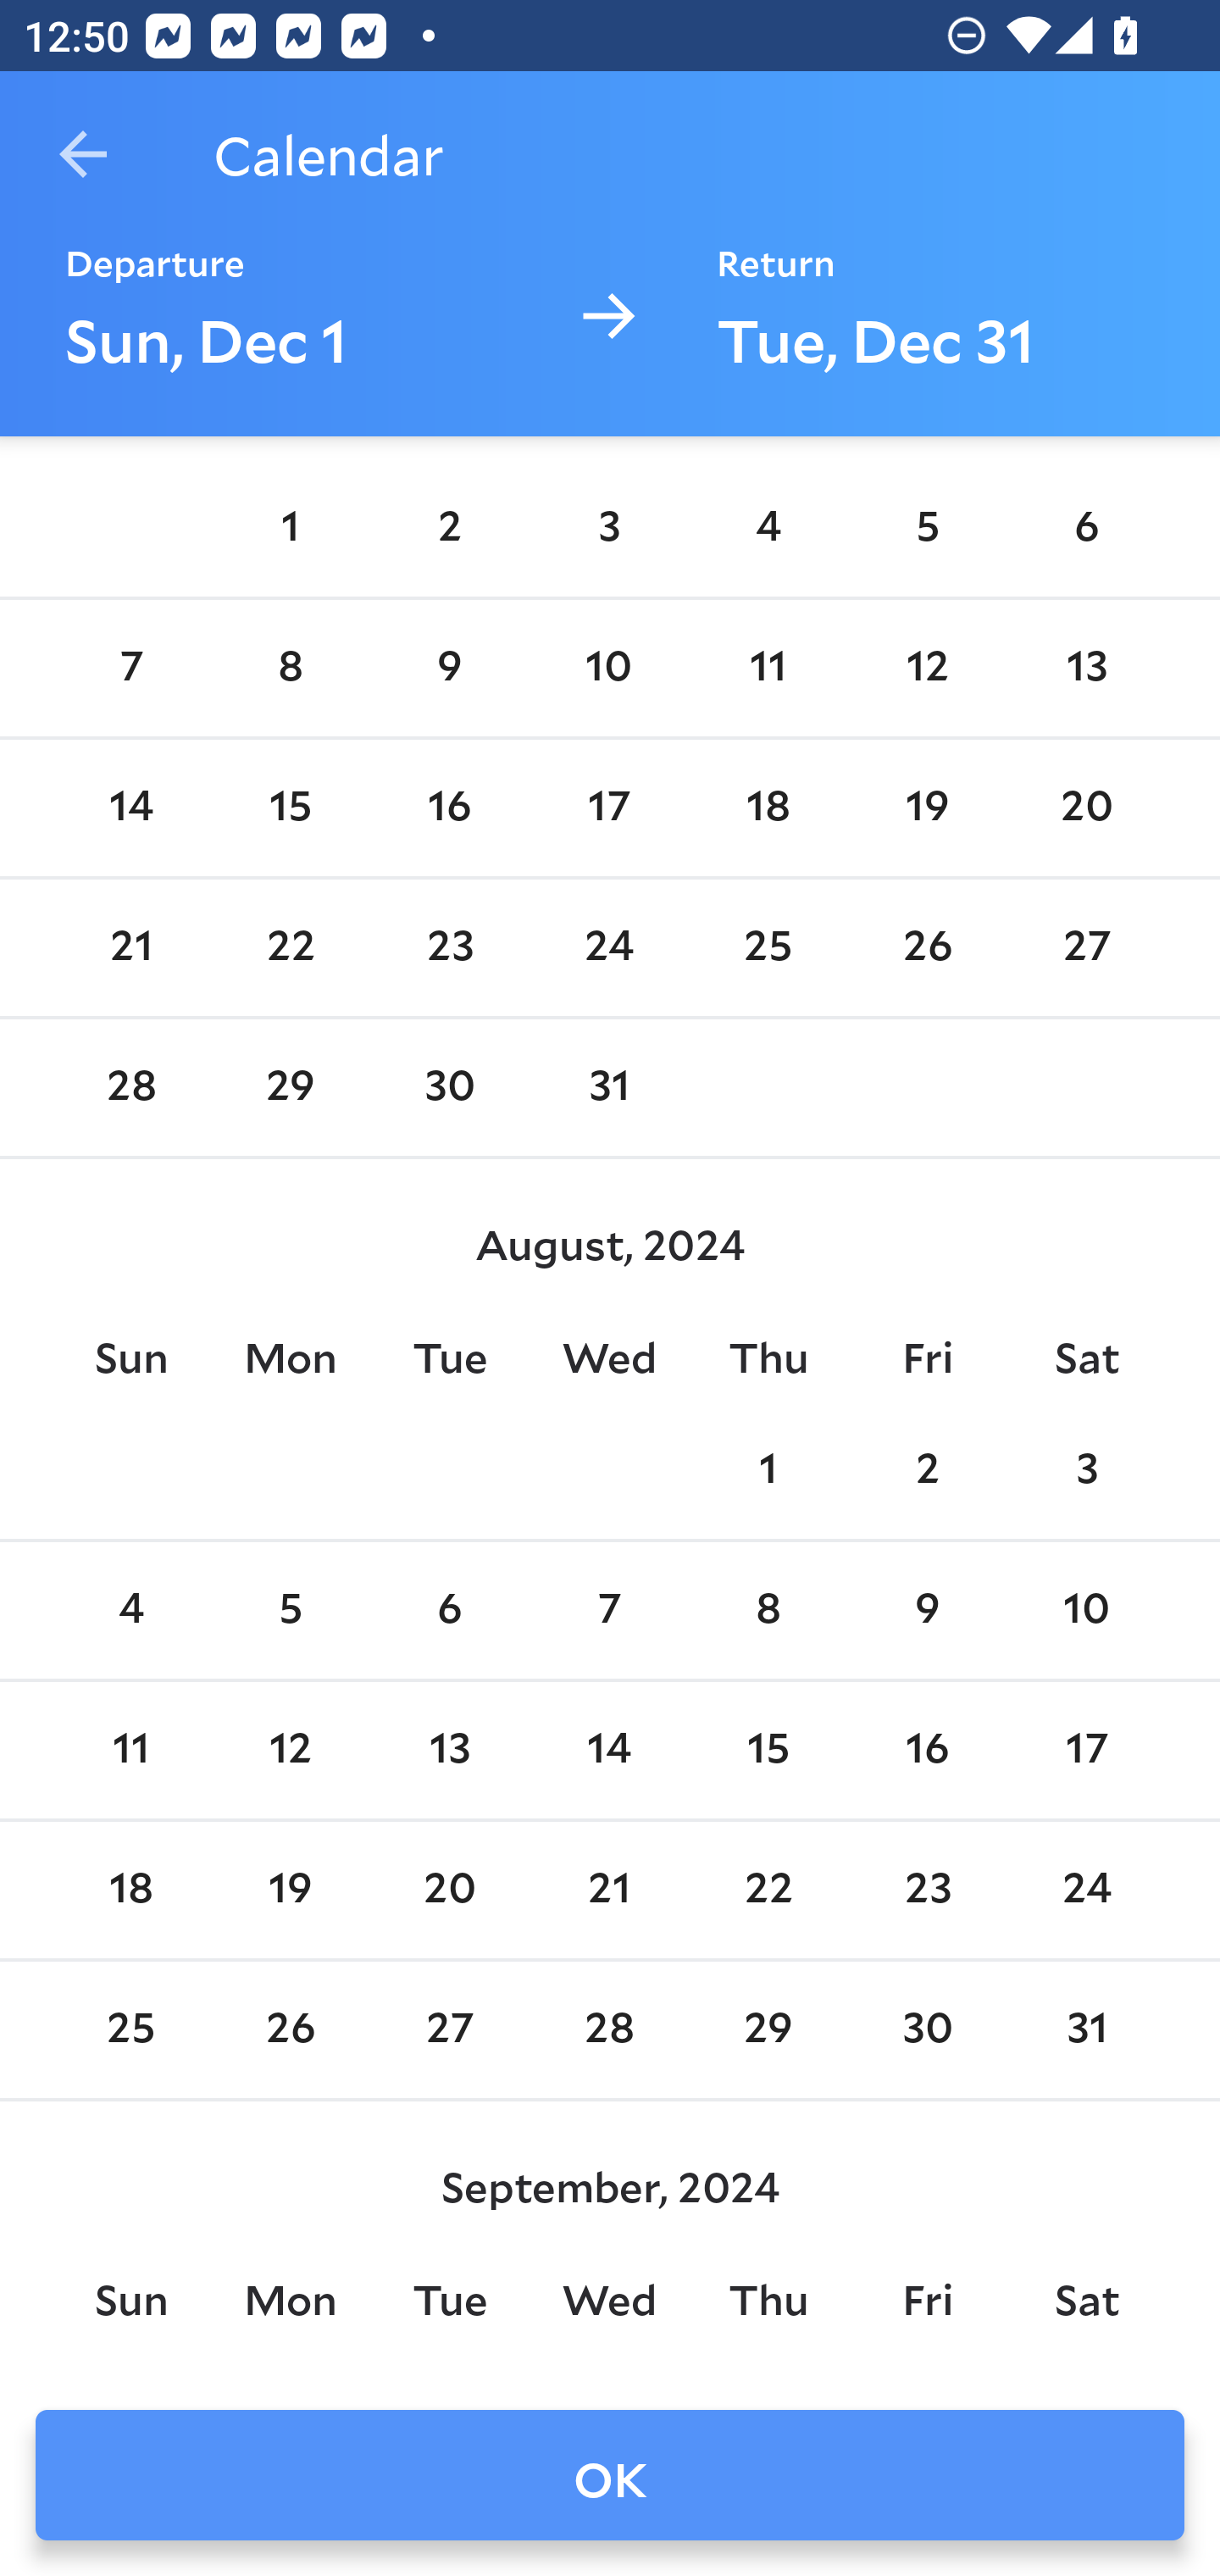 Image resolution: width=1220 pixels, height=2576 pixels. I want to click on 8, so click(291, 669).